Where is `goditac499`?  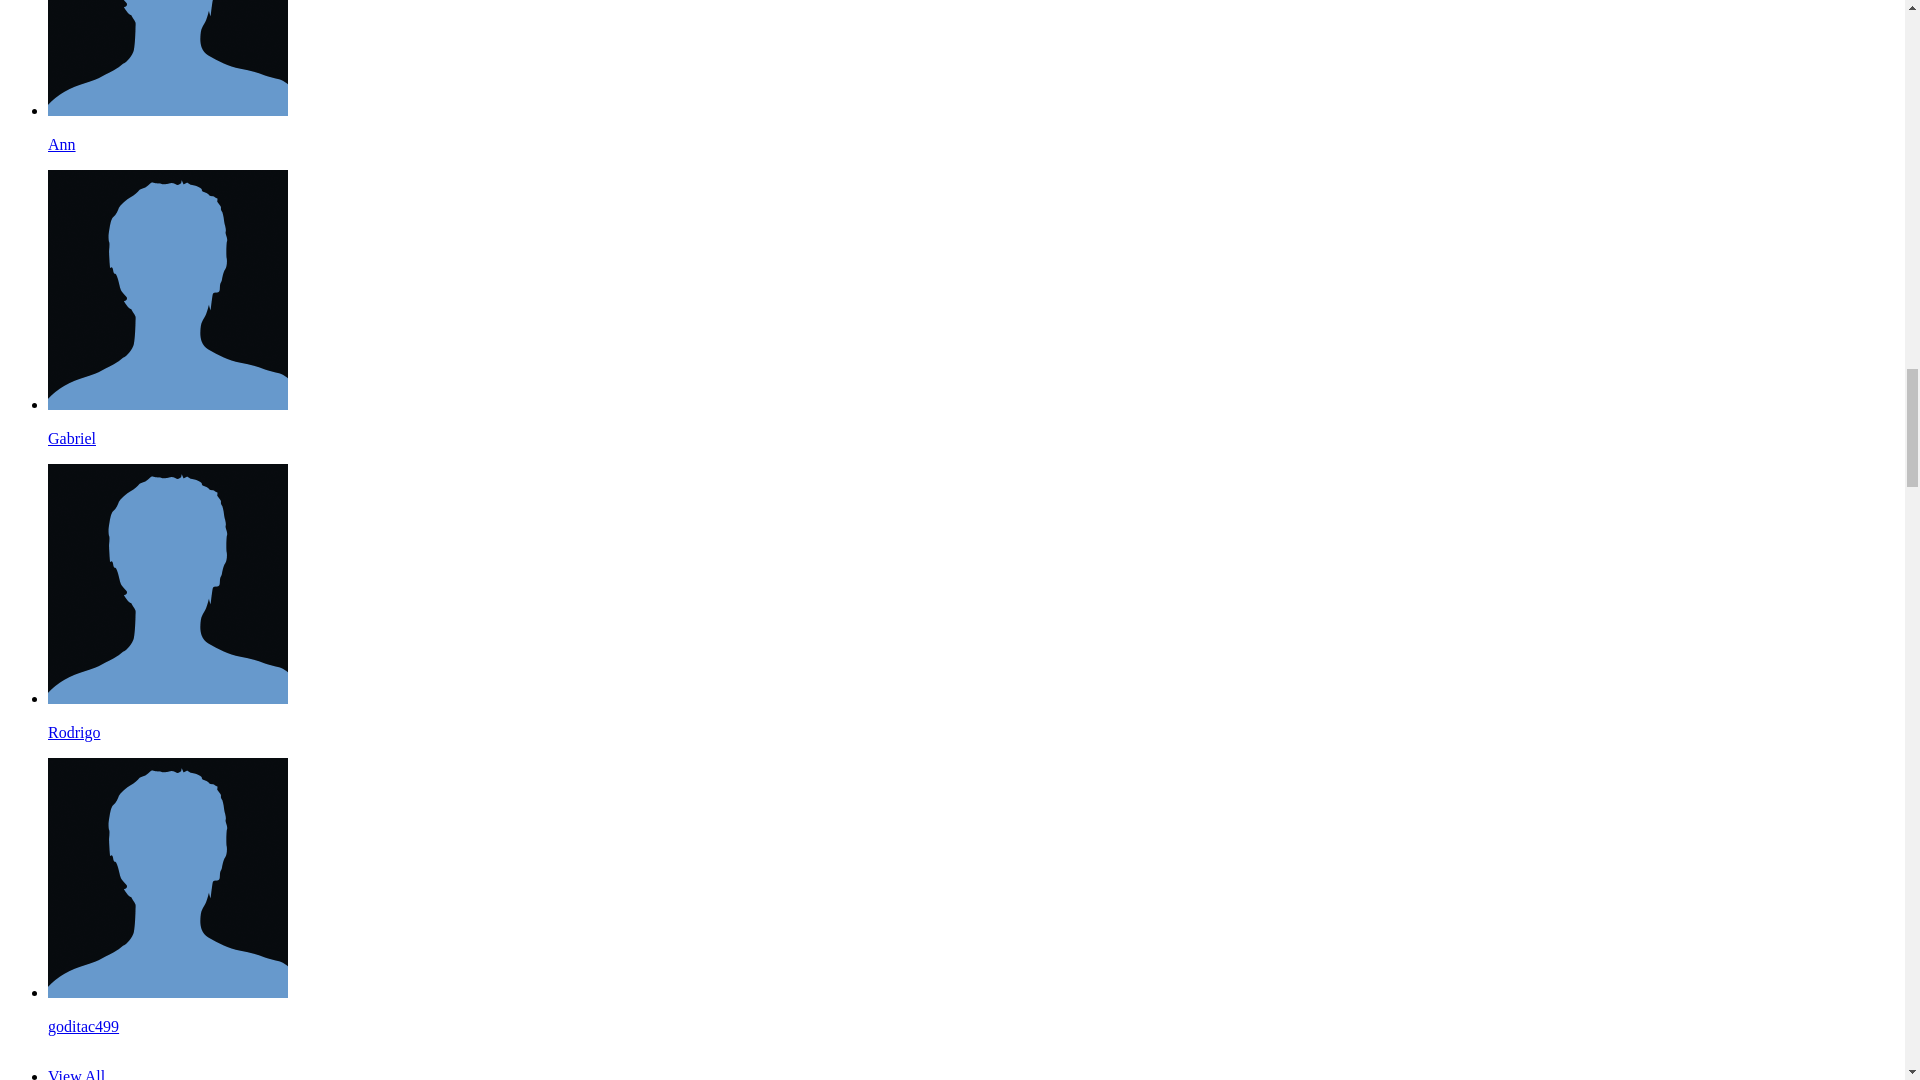
goditac499 is located at coordinates (84, 1026).